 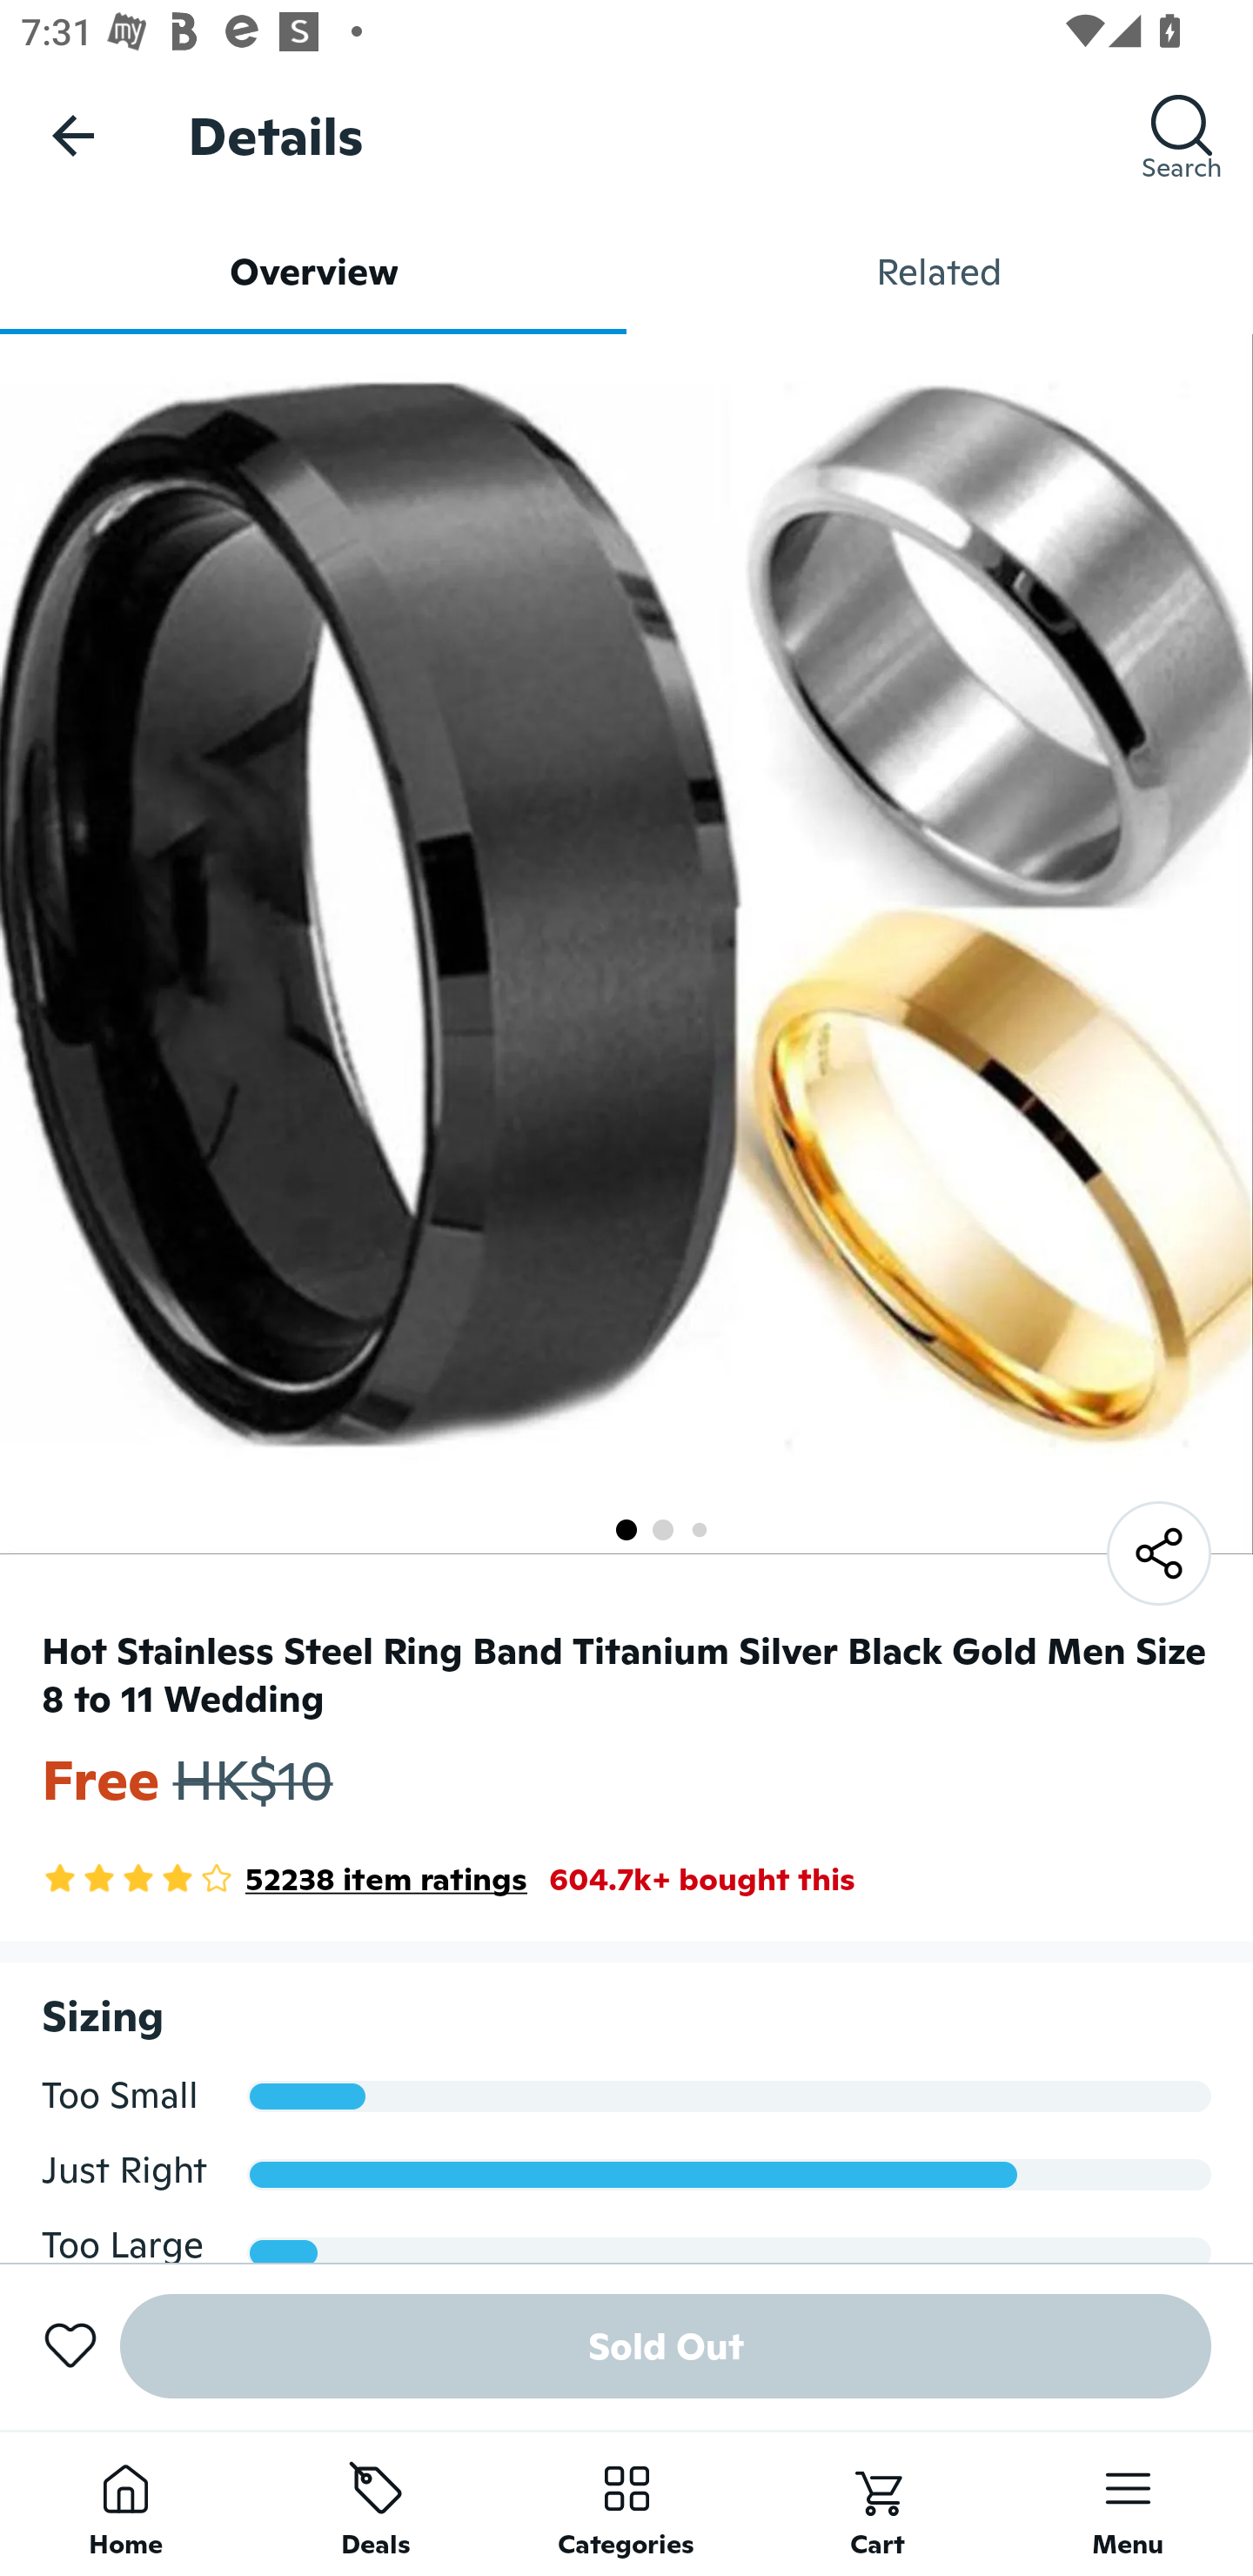 I want to click on Categories, so click(x=626, y=2503).